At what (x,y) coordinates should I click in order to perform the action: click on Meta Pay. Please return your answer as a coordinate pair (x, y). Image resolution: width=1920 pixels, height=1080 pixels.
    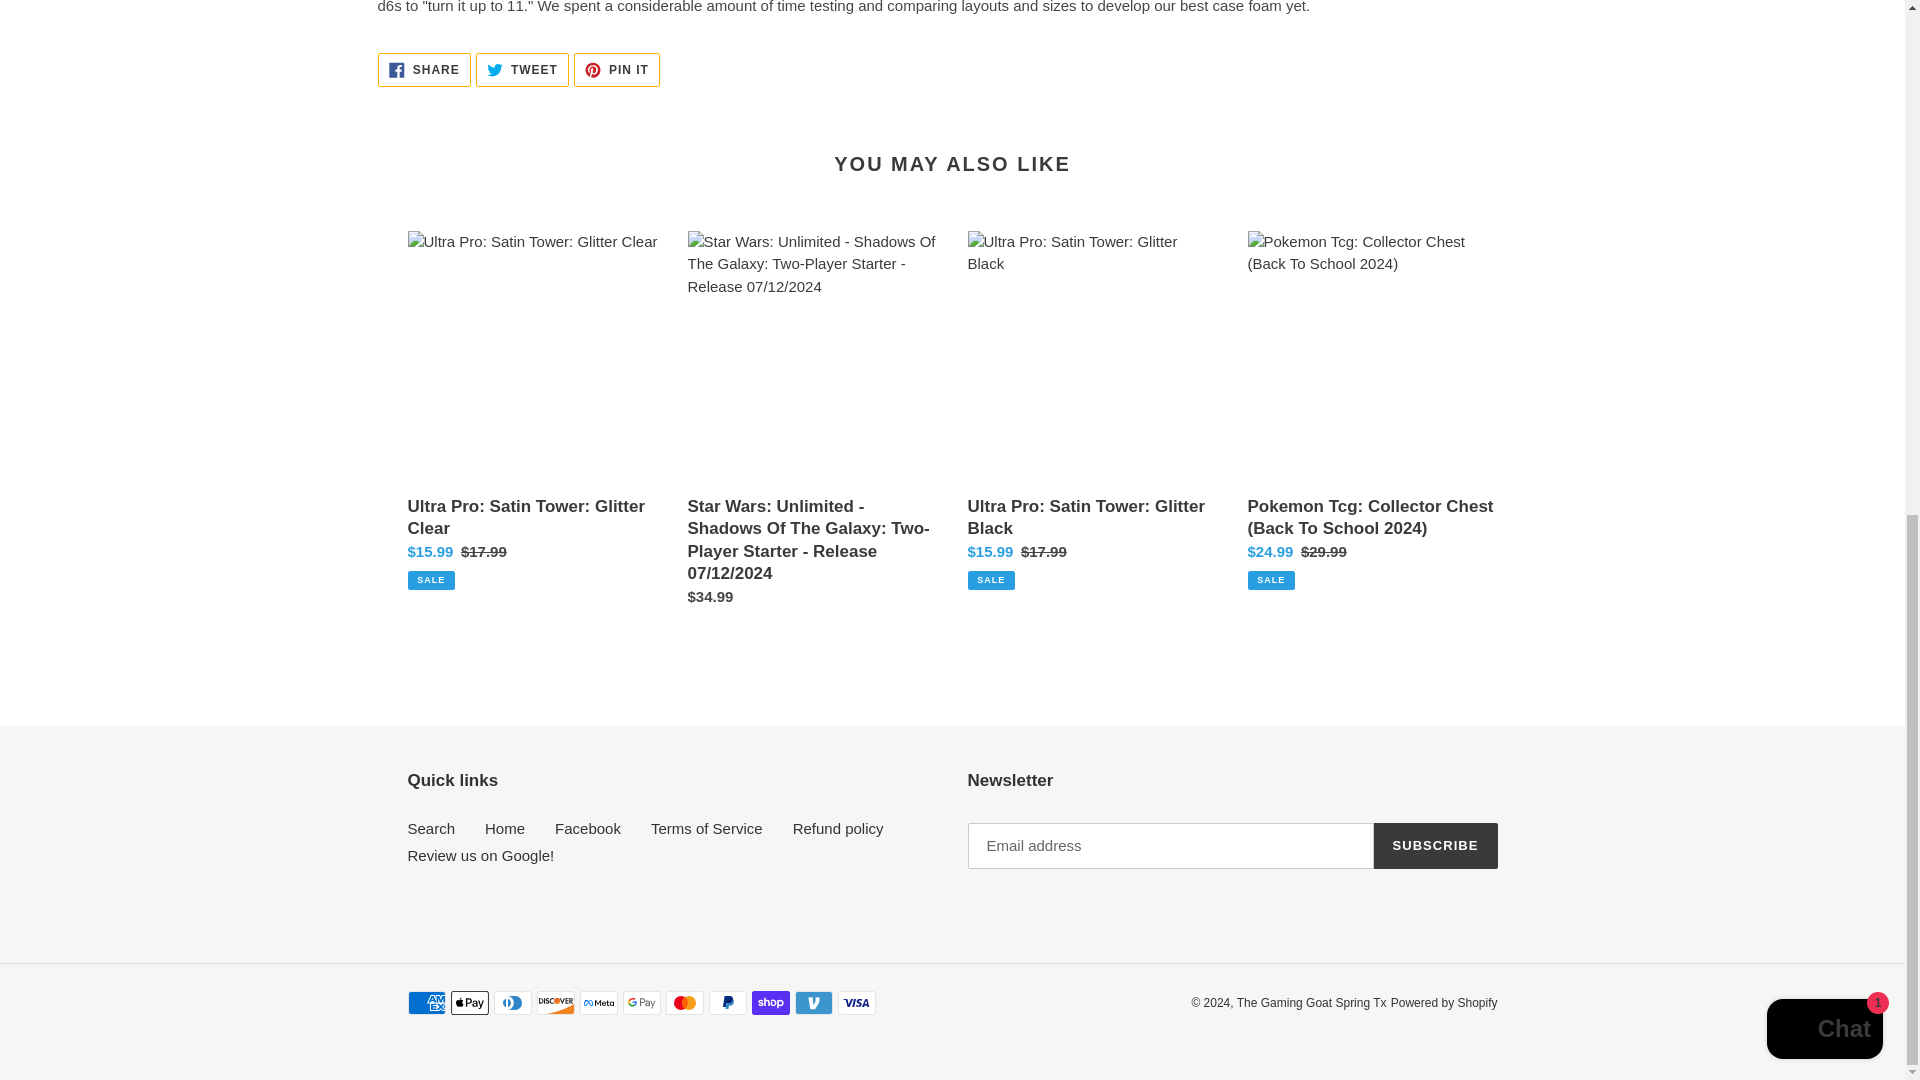
    Looking at the image, I should click on (468, 1003).